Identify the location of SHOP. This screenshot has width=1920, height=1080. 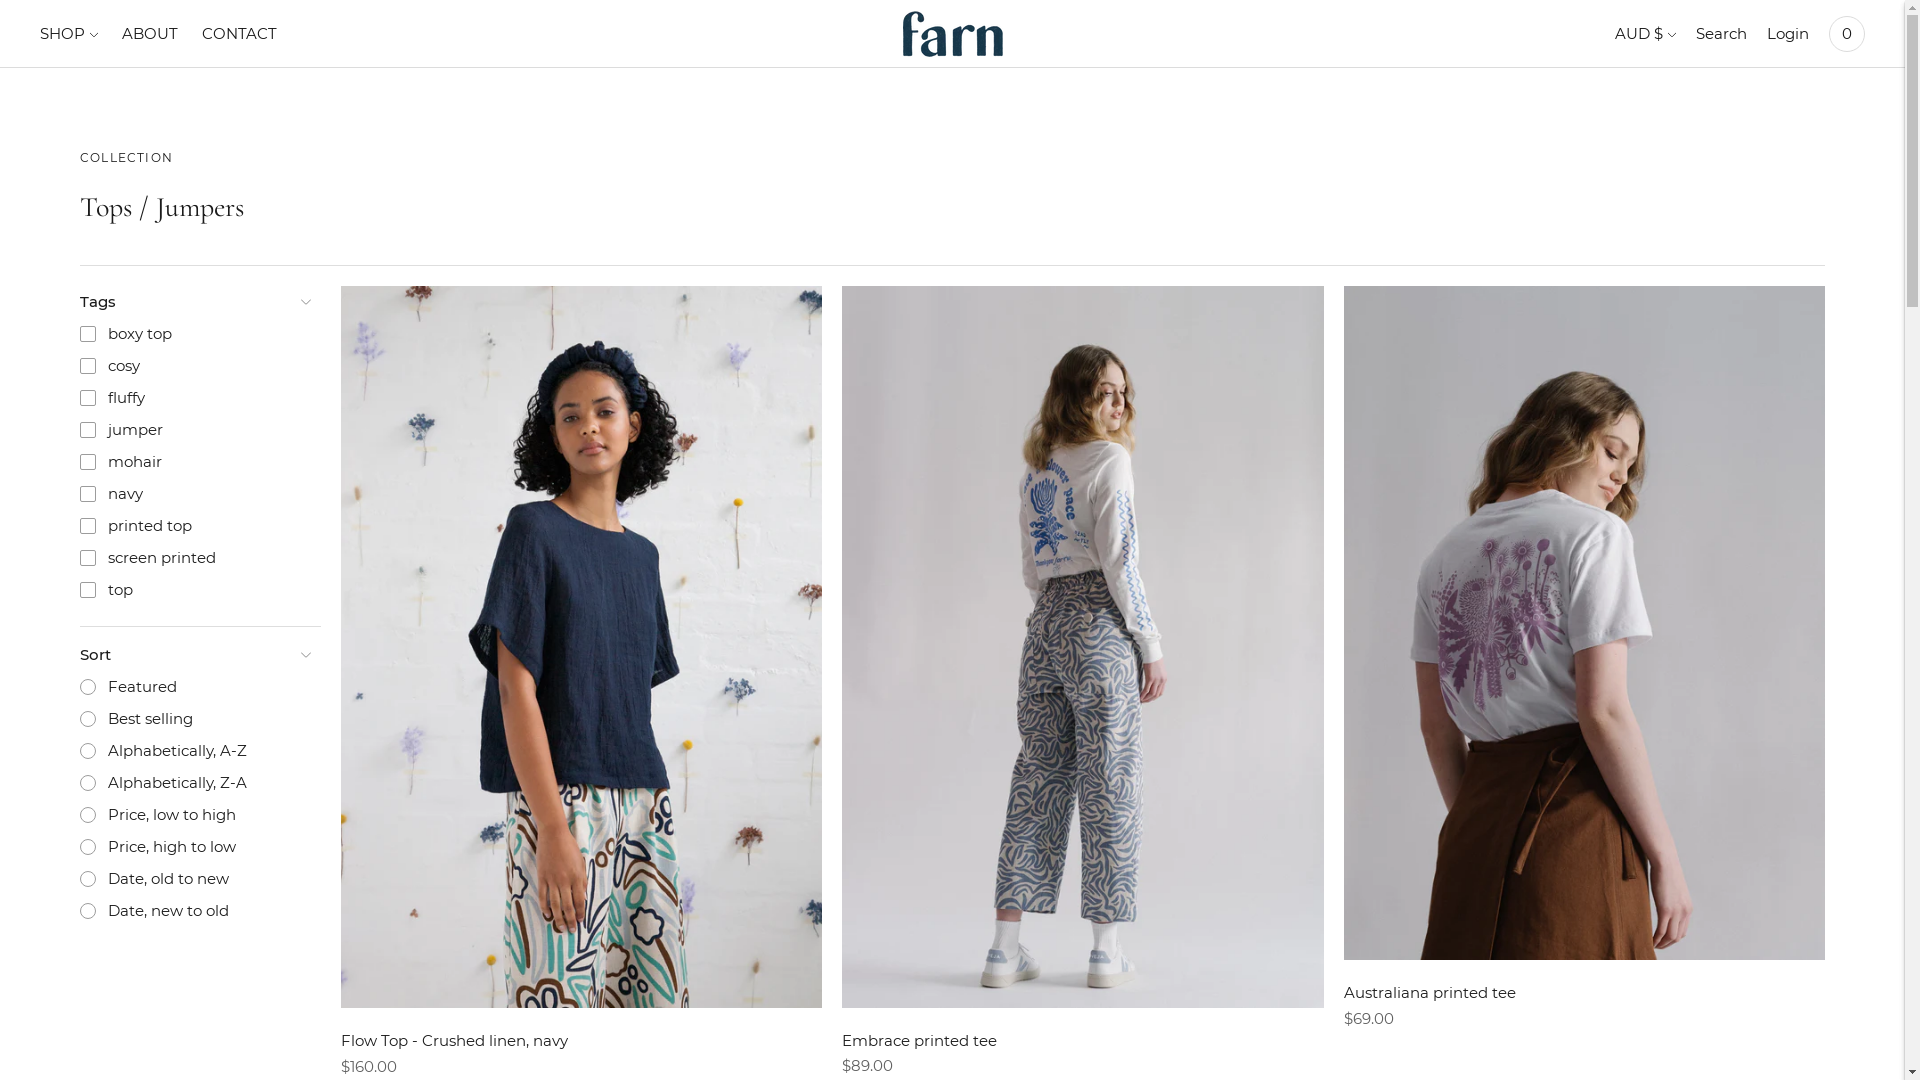
(69, 34).